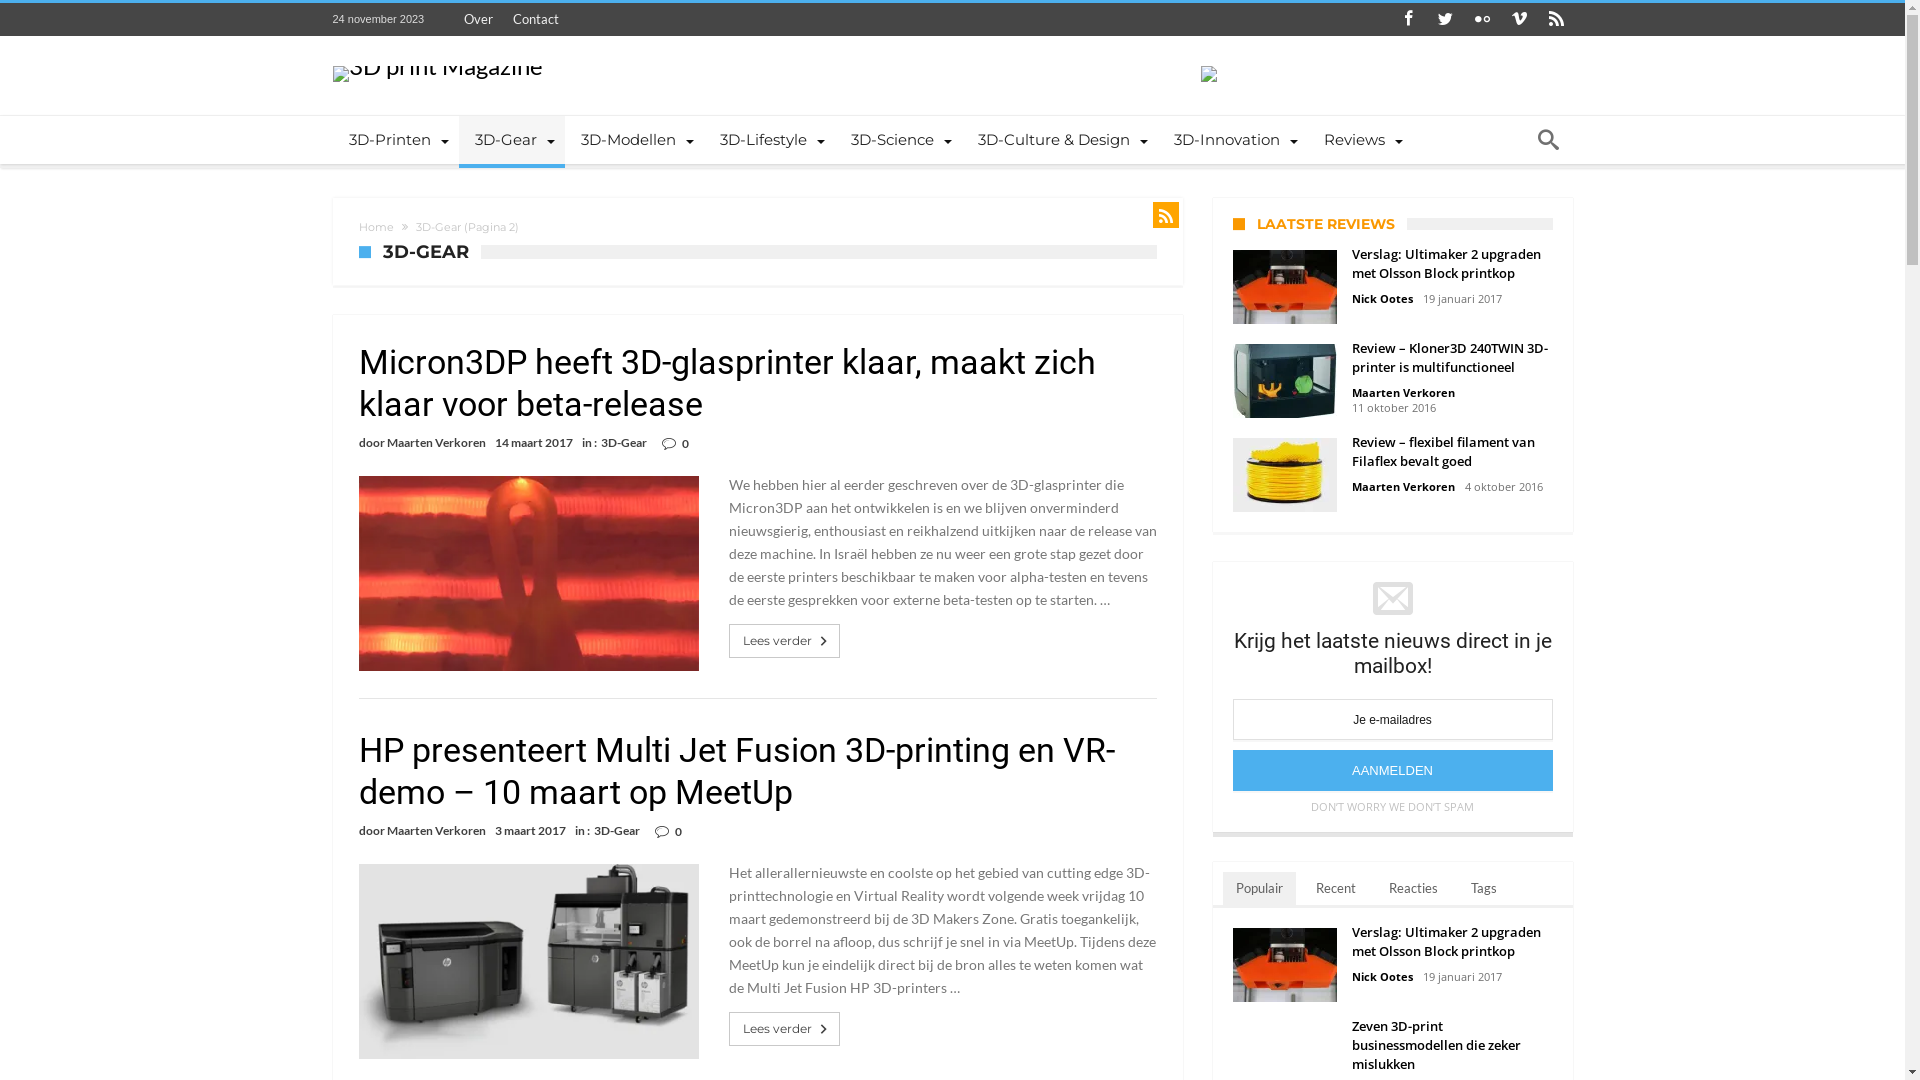 The height and width of the screenshot is (1080, 1920). I want to click on Maarten Verkoren, so click(436, 831).